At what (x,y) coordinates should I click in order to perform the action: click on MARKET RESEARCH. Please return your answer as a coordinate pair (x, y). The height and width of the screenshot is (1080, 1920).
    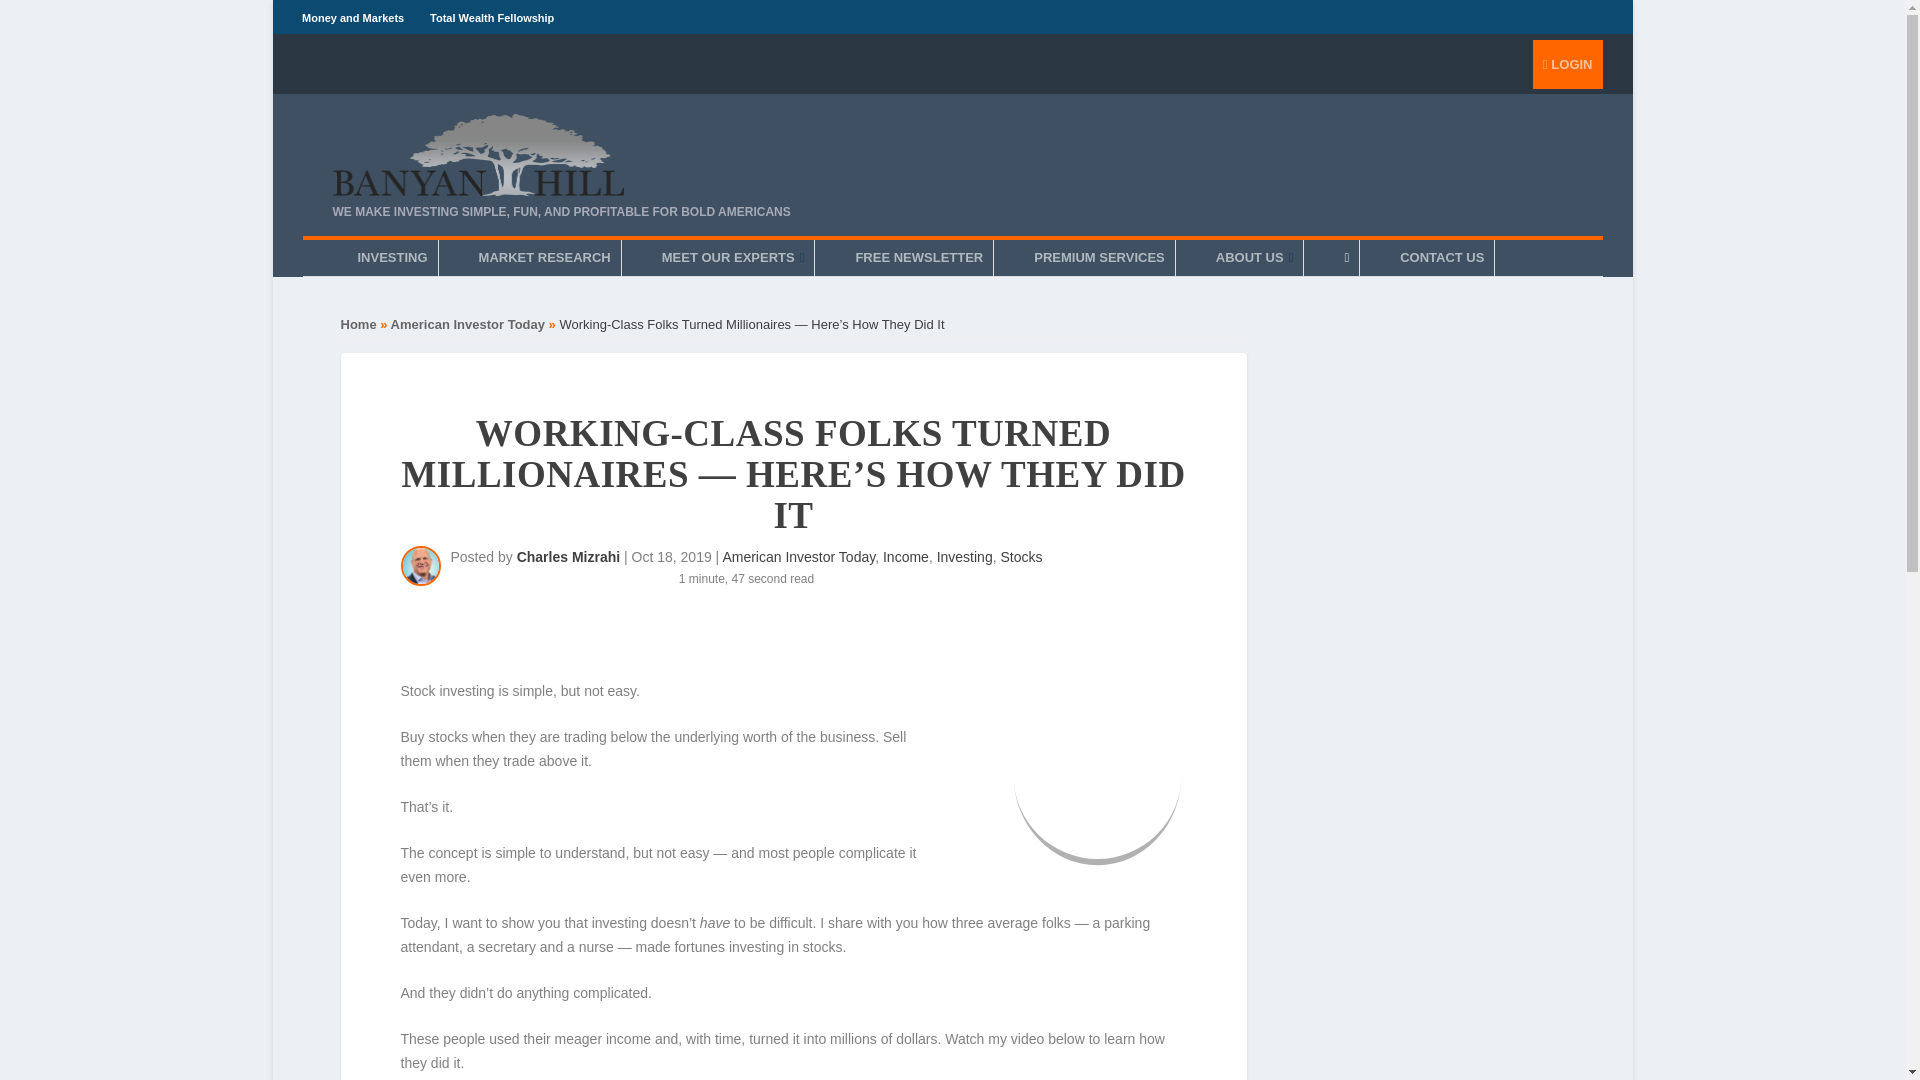
    Looking at the image, I should click on (544, 258).